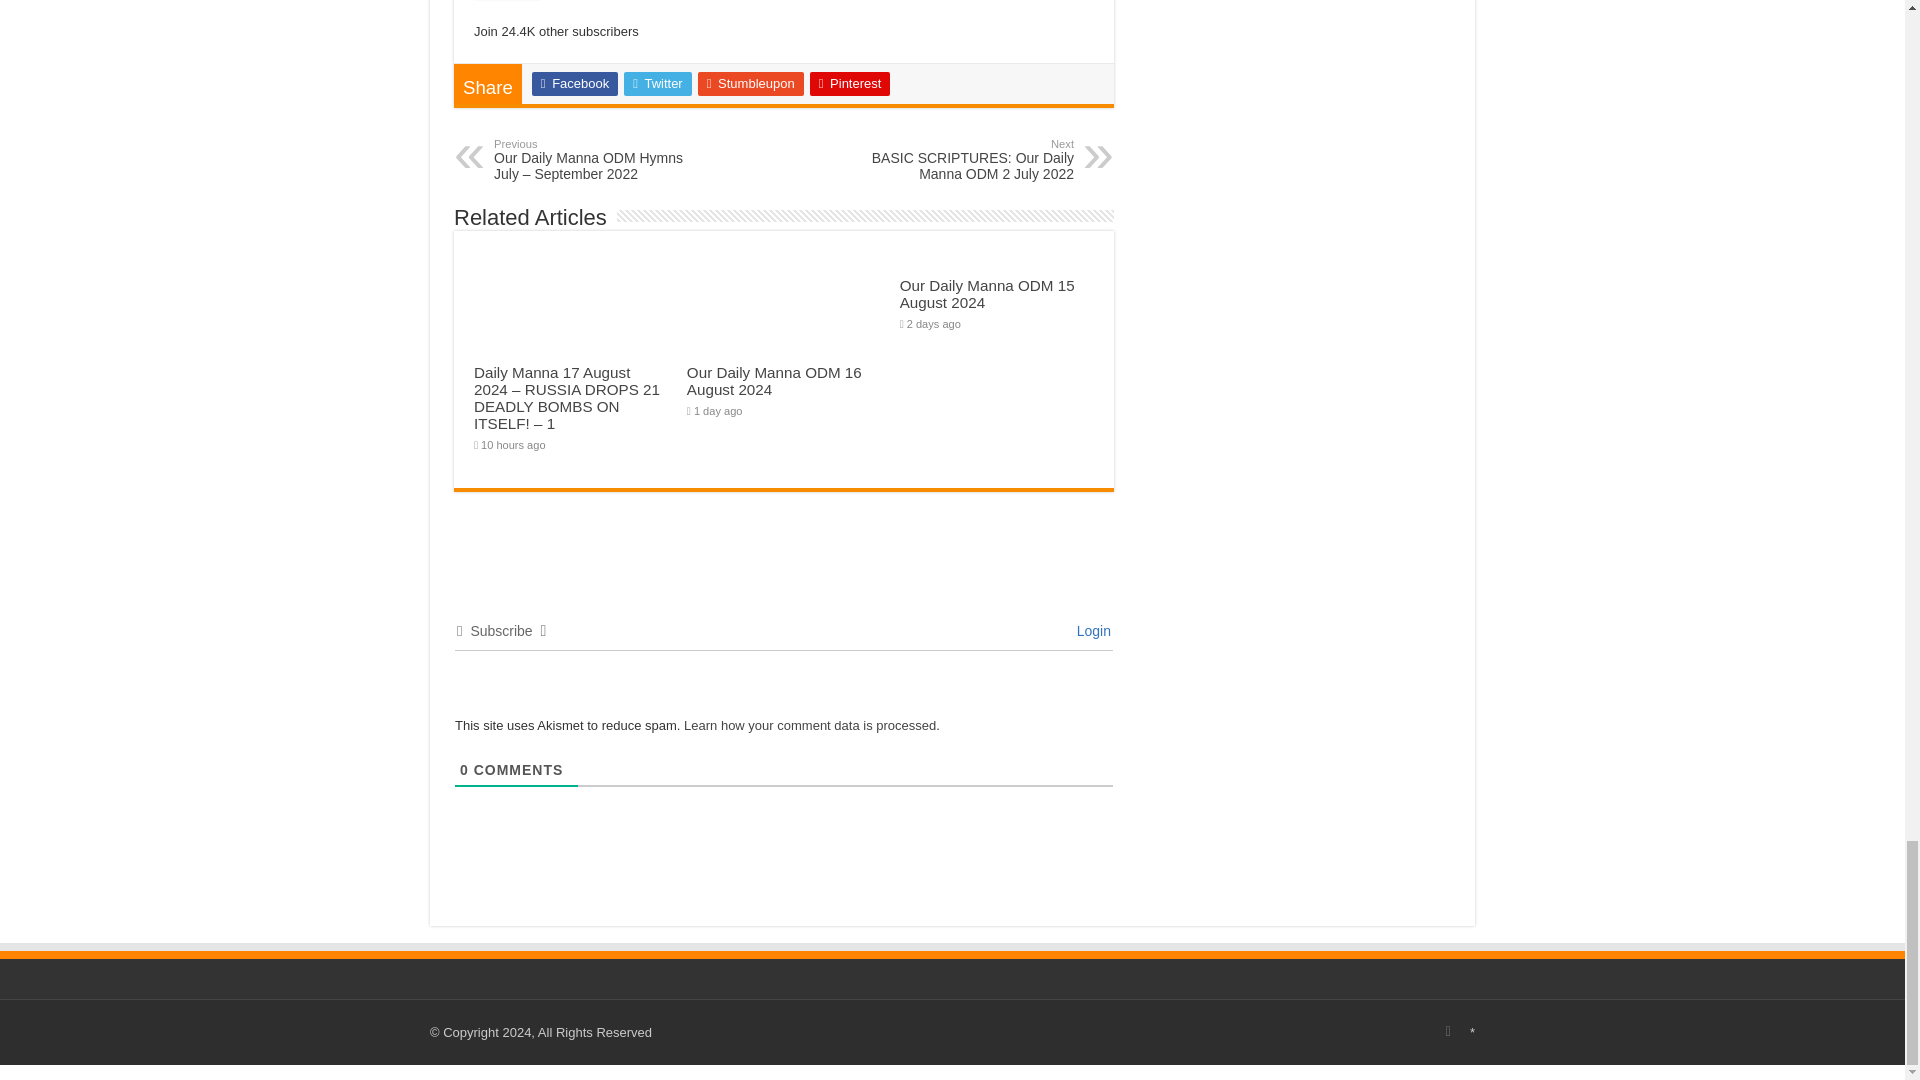 The width and height of the screenshot is (1920, 1080). Describe the element at coordinates (1091, 631) in the screenshot. I see `Login` at that location.